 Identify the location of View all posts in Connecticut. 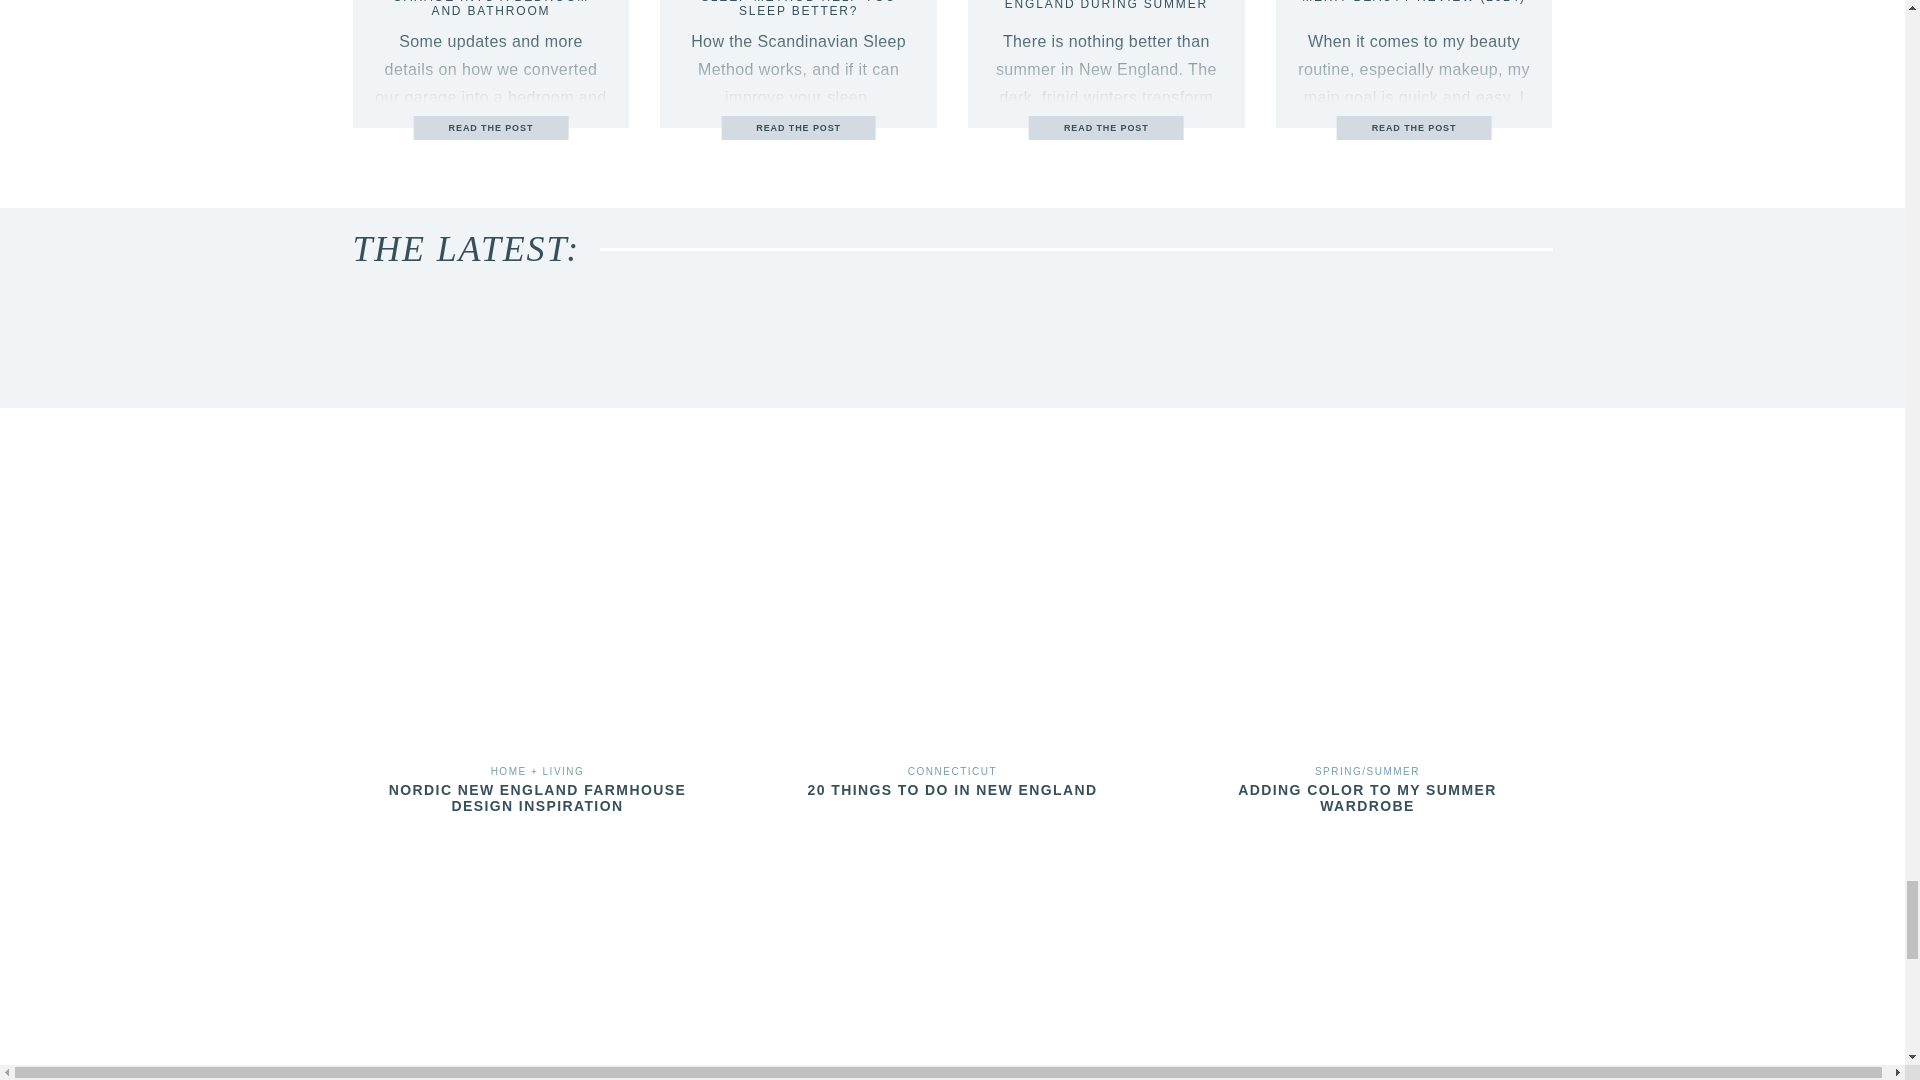
(952, 770).